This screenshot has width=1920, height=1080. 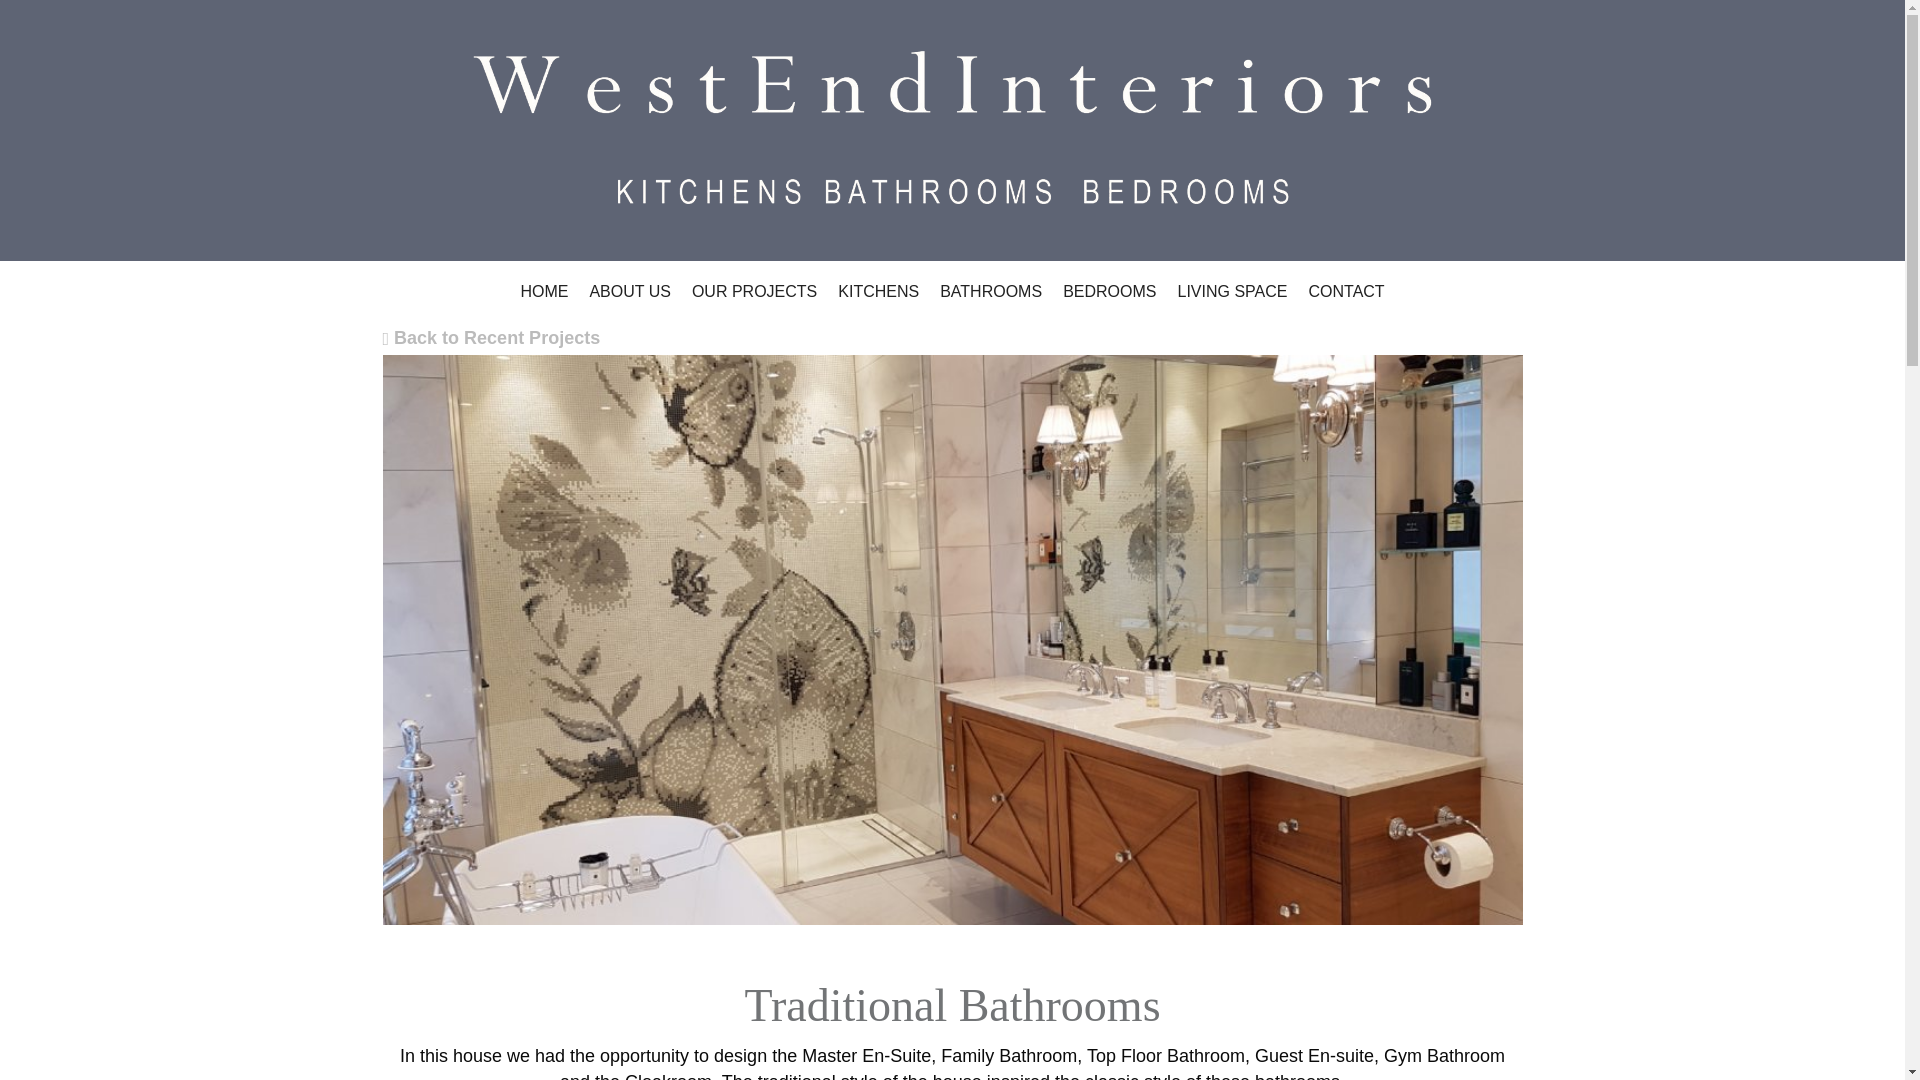 I want to click on LIVING SPACE, so click(x=1232, y=292).